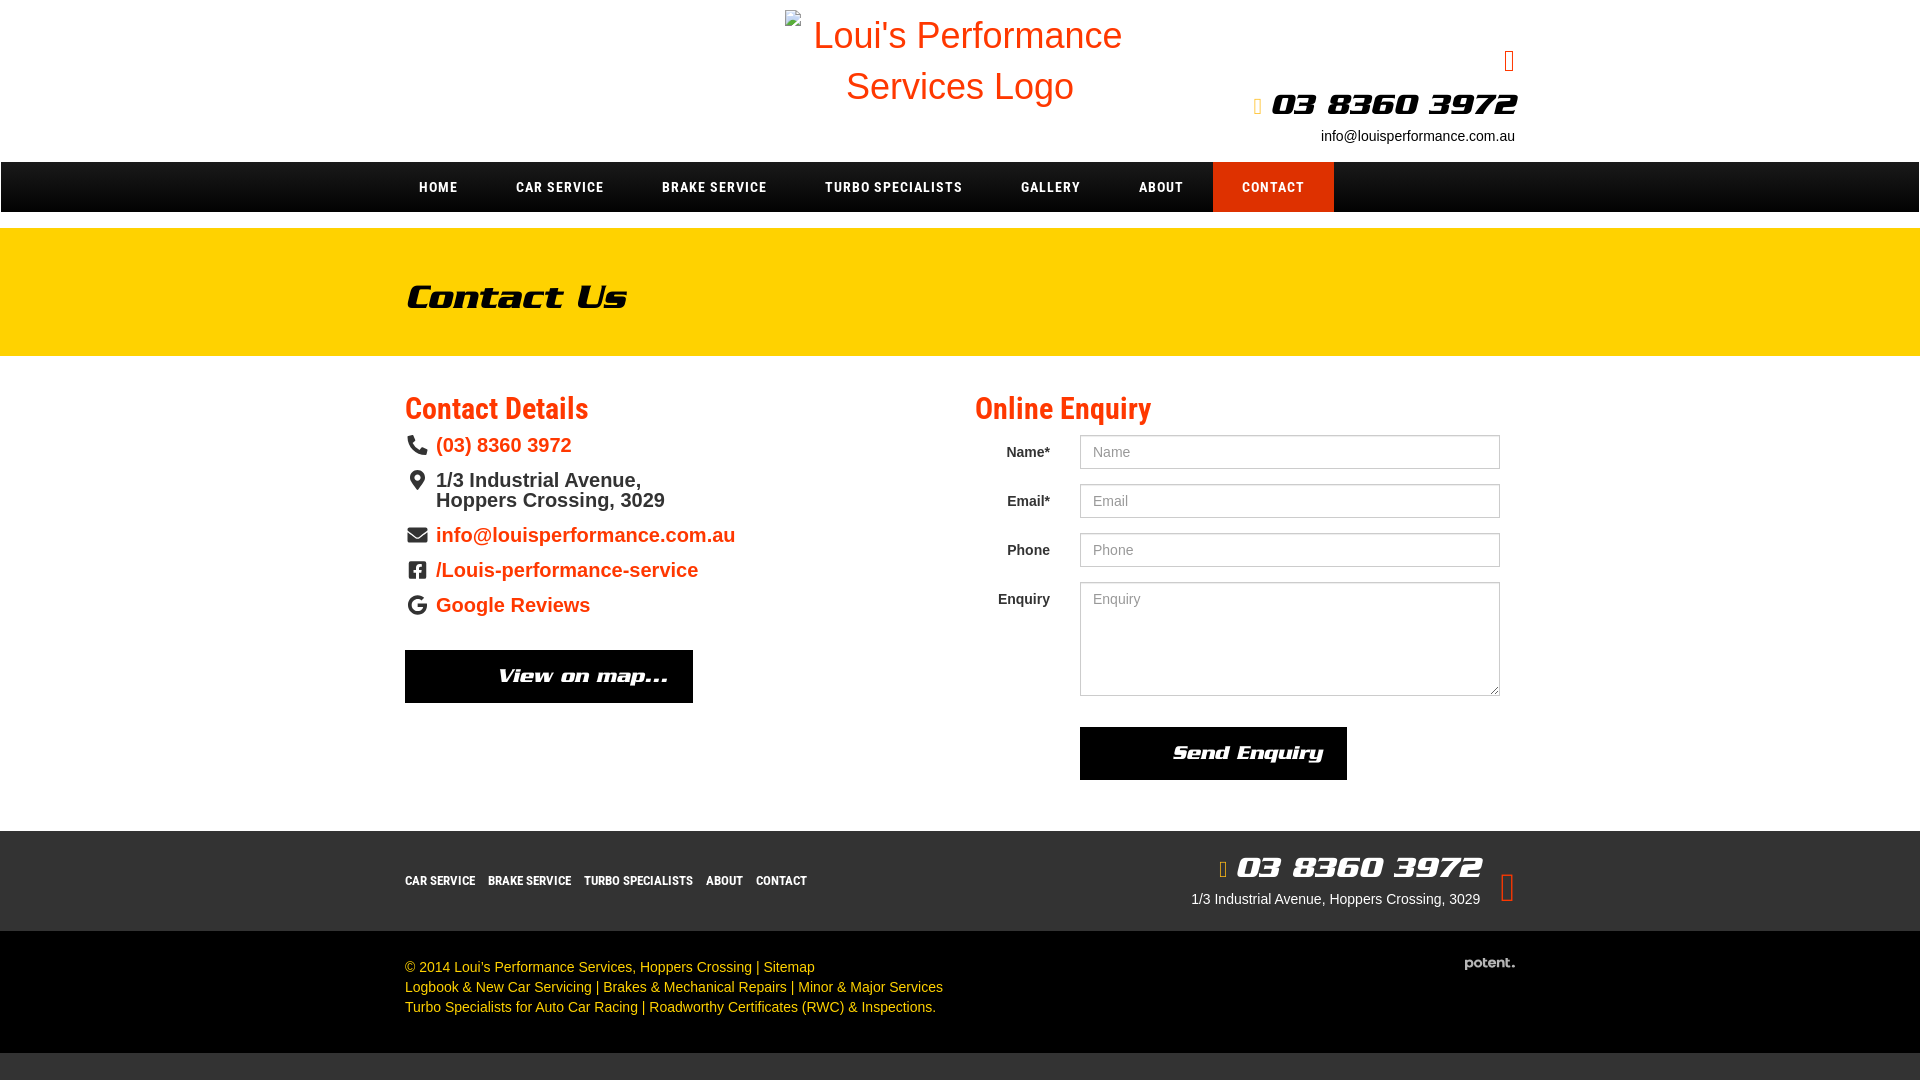  Describe the element at coordinates (504, 445) in the screenshot. I see `(03) 8360 3972` at that location.